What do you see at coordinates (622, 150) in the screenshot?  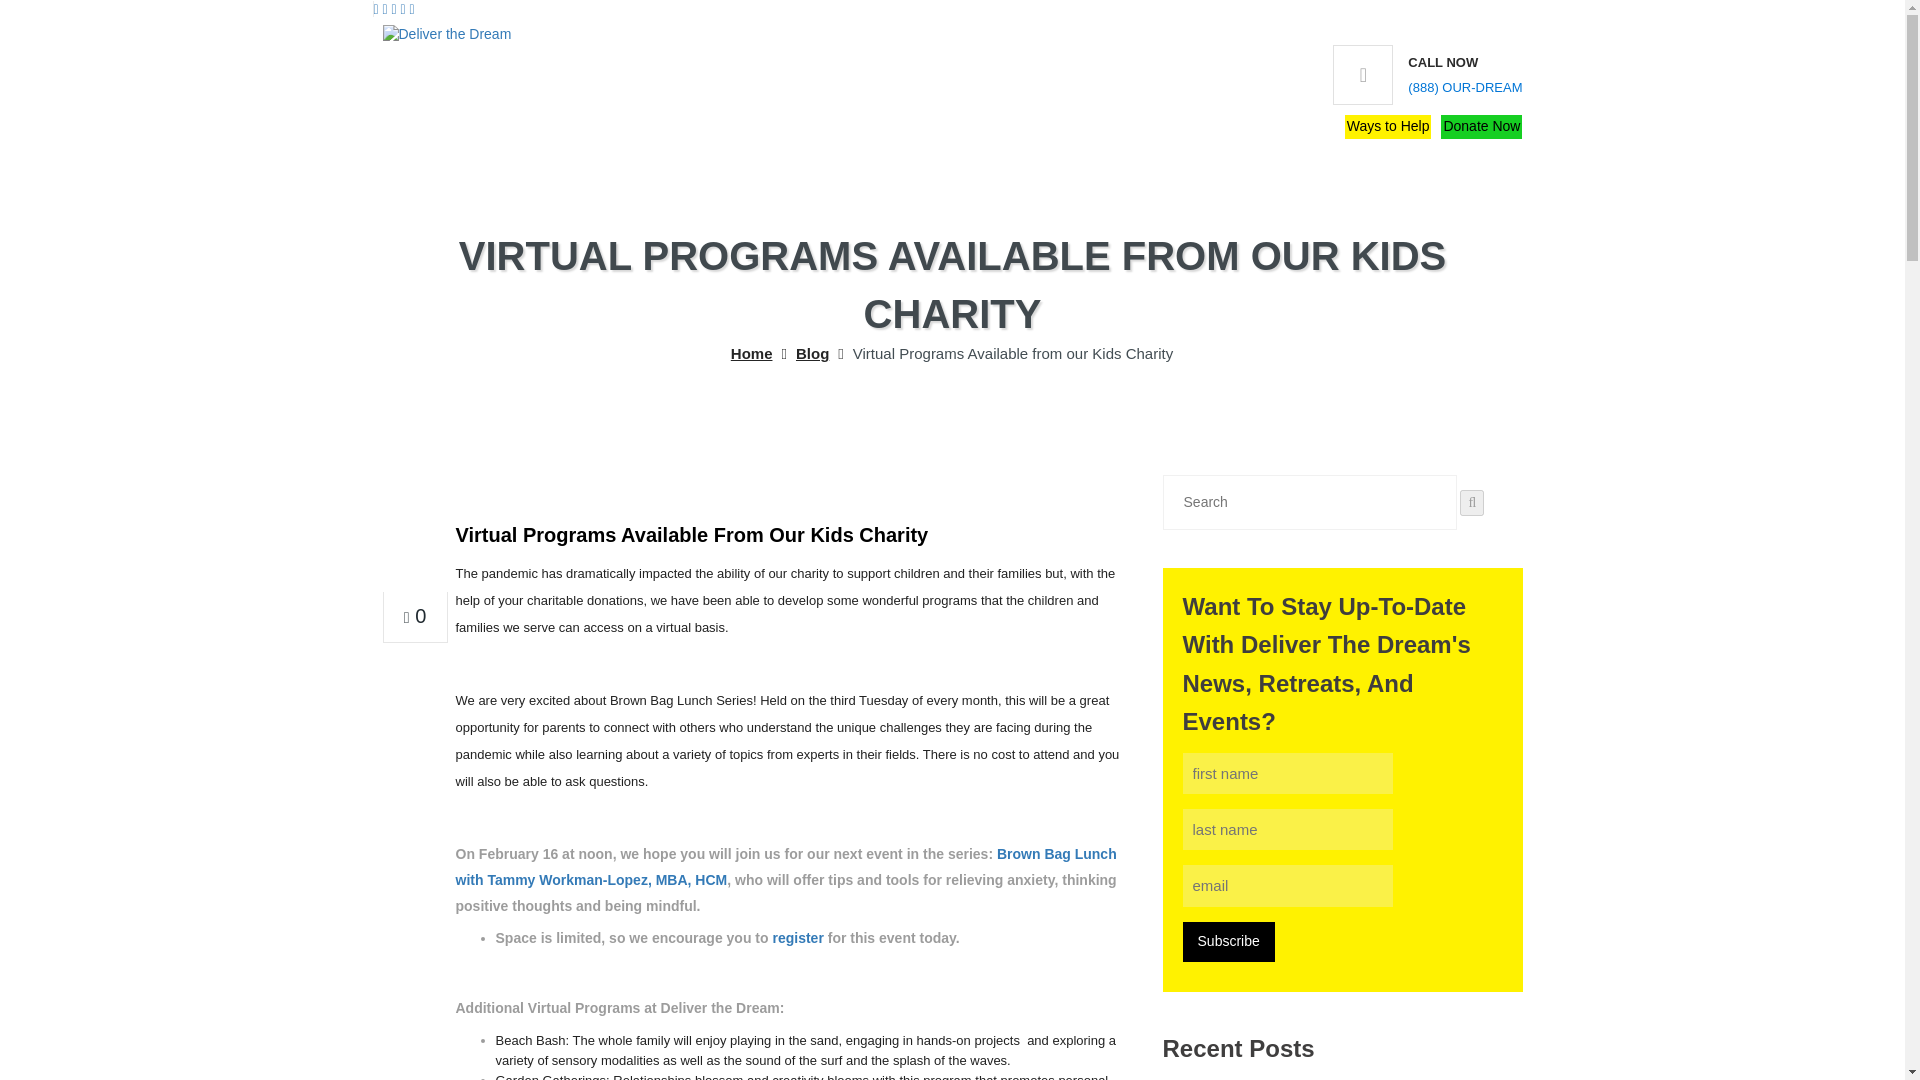 I see `PROGRAMS` at bounding box center [622, 150].